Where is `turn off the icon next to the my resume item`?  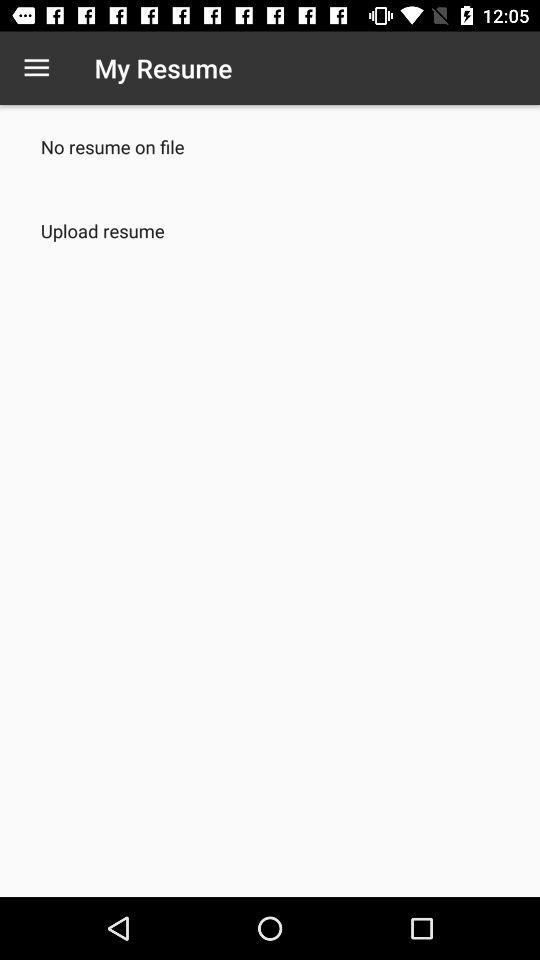
turn off the icon next to the my resume item is located at coordinates (36, 68).